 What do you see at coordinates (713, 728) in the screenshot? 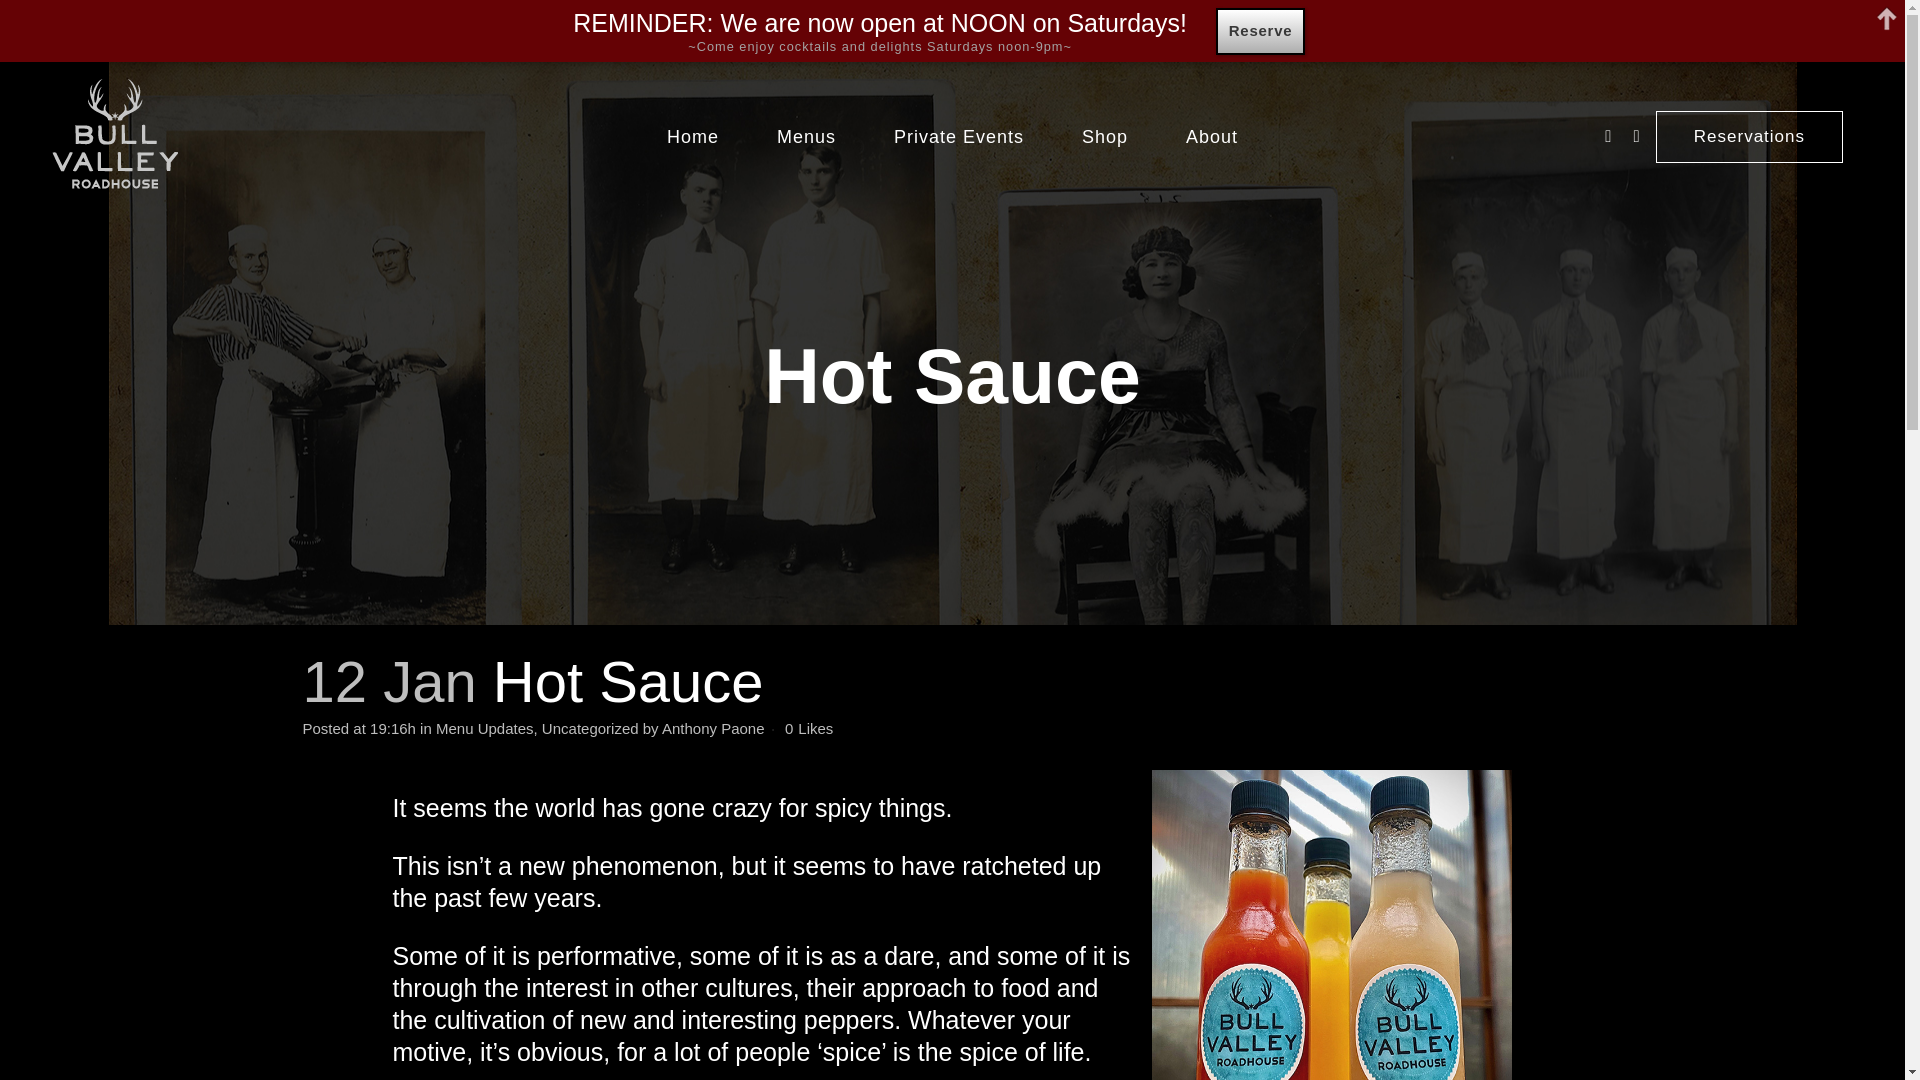
I see `Anthony Paone` at bounding box center [713, 728].